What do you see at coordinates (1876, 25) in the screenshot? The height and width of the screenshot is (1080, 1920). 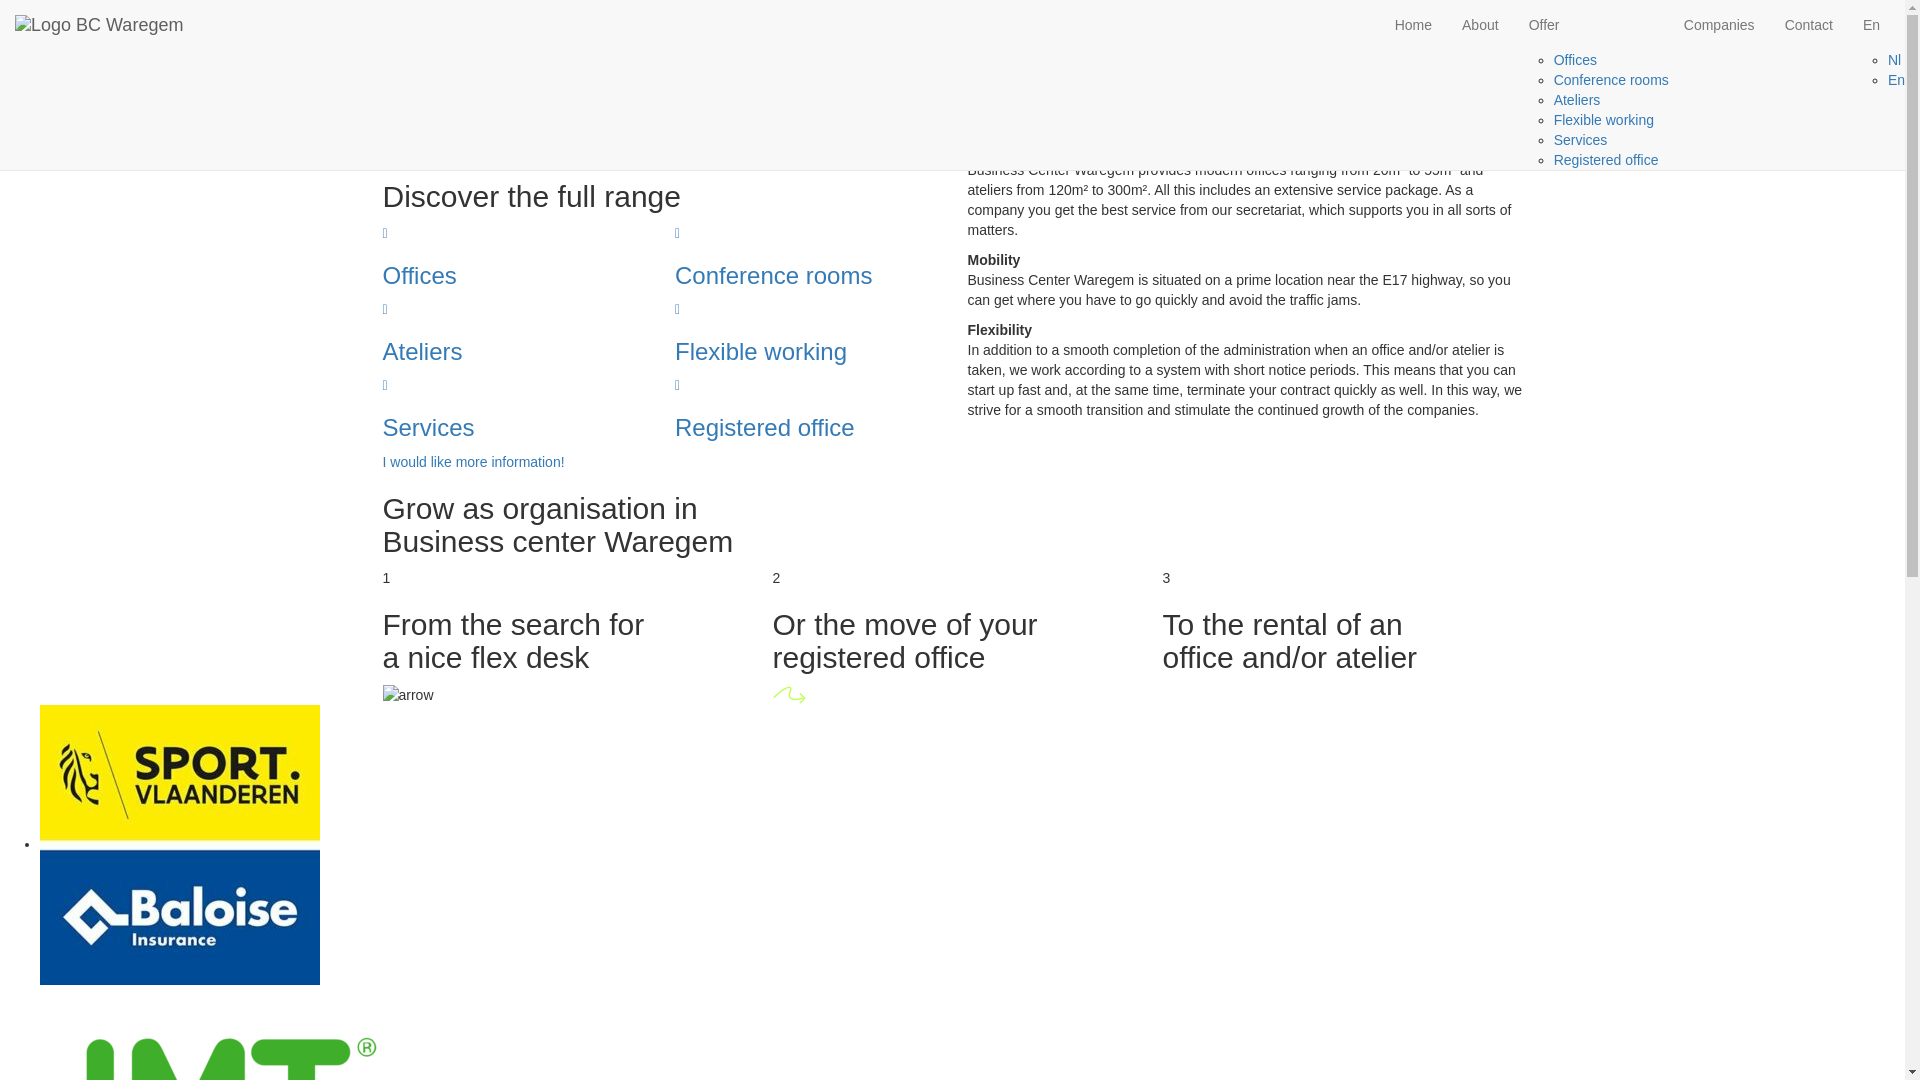 I see `En` at bounding box center [1876, 25].